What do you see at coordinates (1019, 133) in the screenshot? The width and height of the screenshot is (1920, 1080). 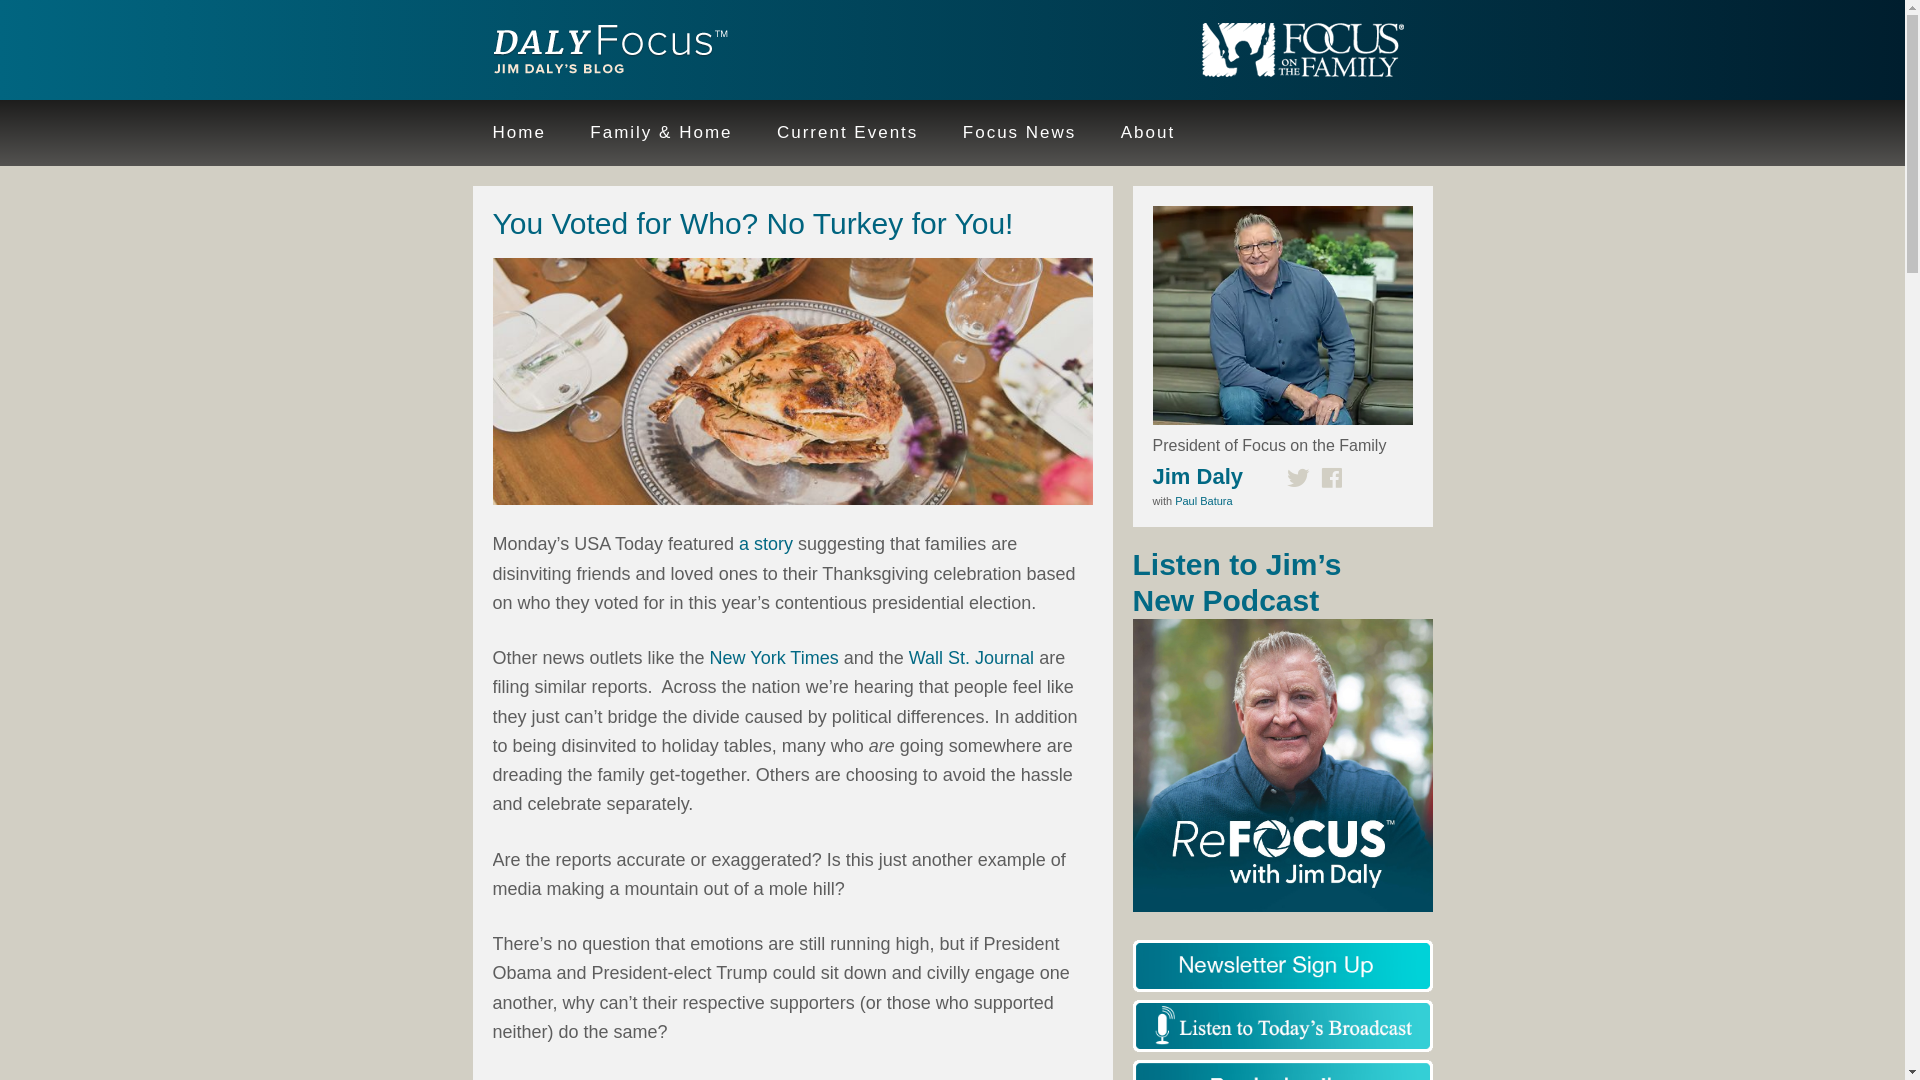 I see `Focus News` at bounding box center [1019, 133].